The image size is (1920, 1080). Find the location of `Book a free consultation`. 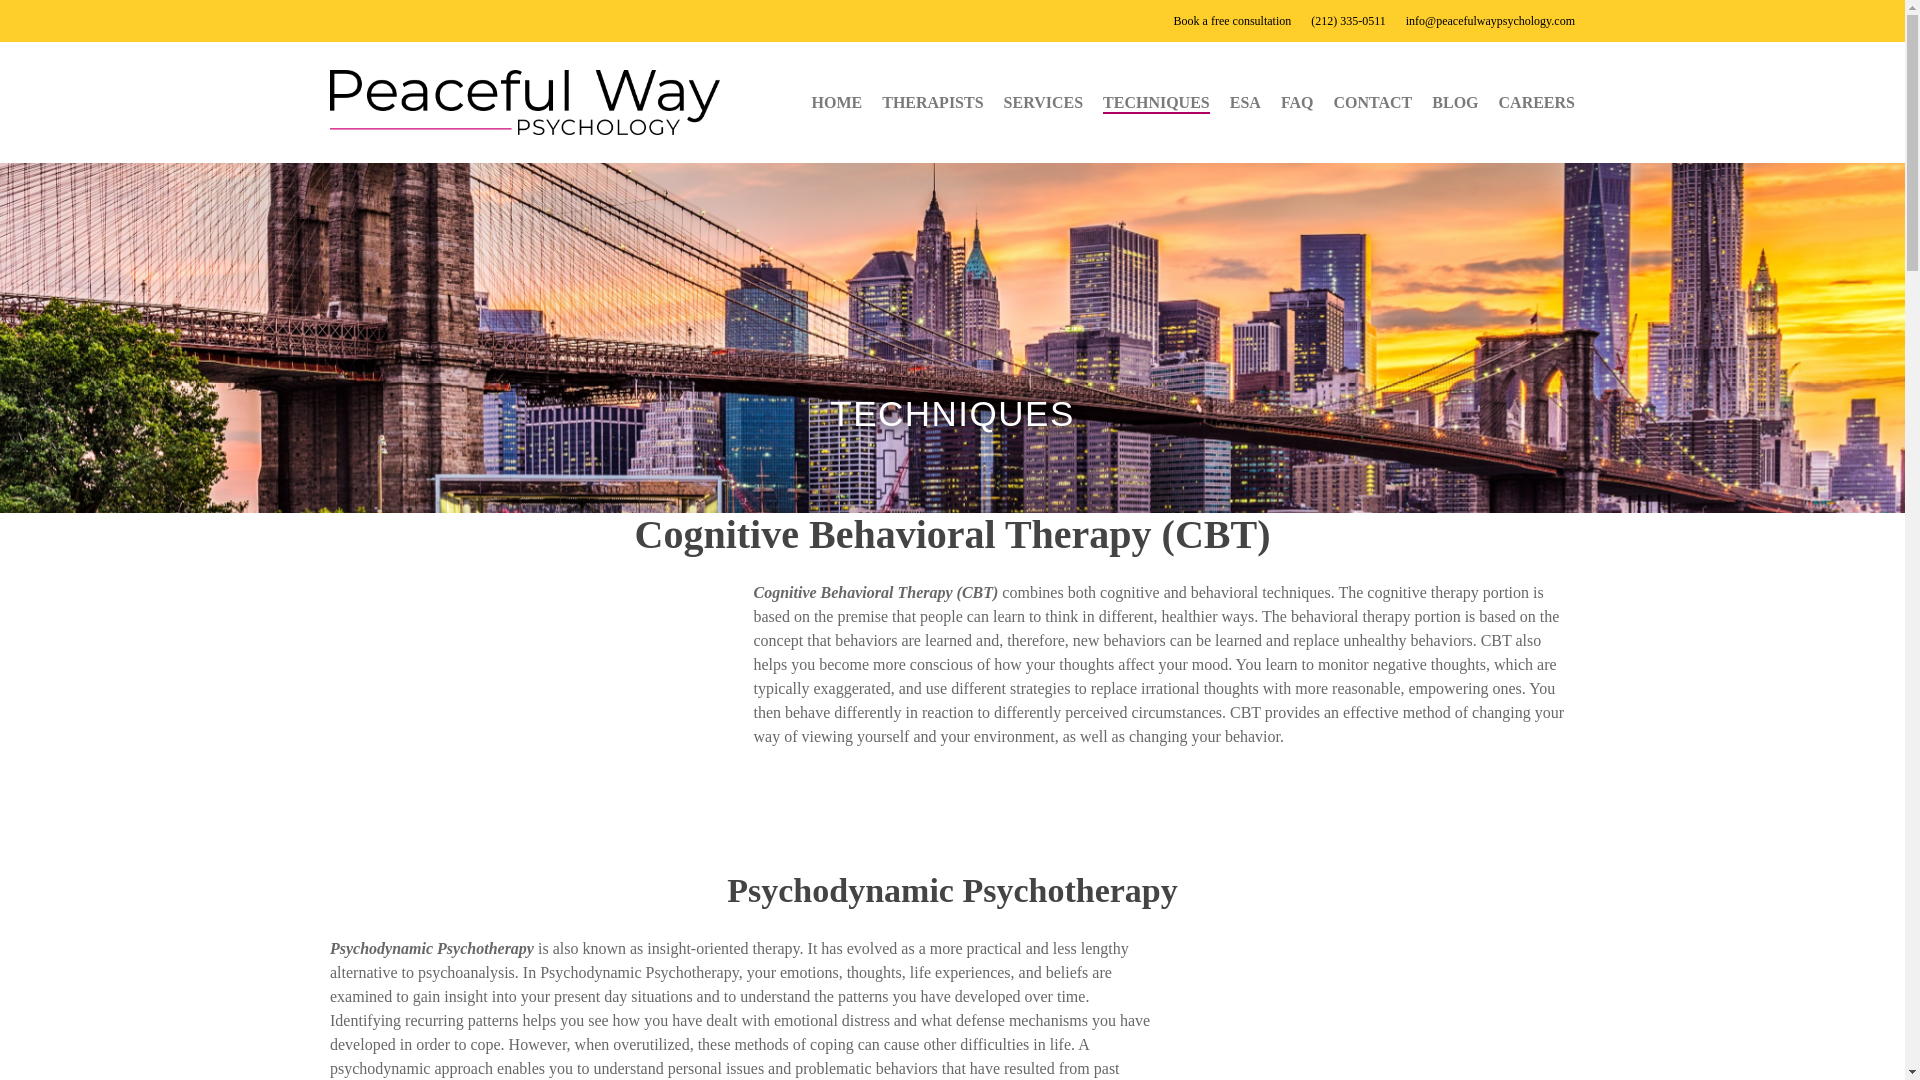

Book a free consultation is located at coordinates (1232, 20).